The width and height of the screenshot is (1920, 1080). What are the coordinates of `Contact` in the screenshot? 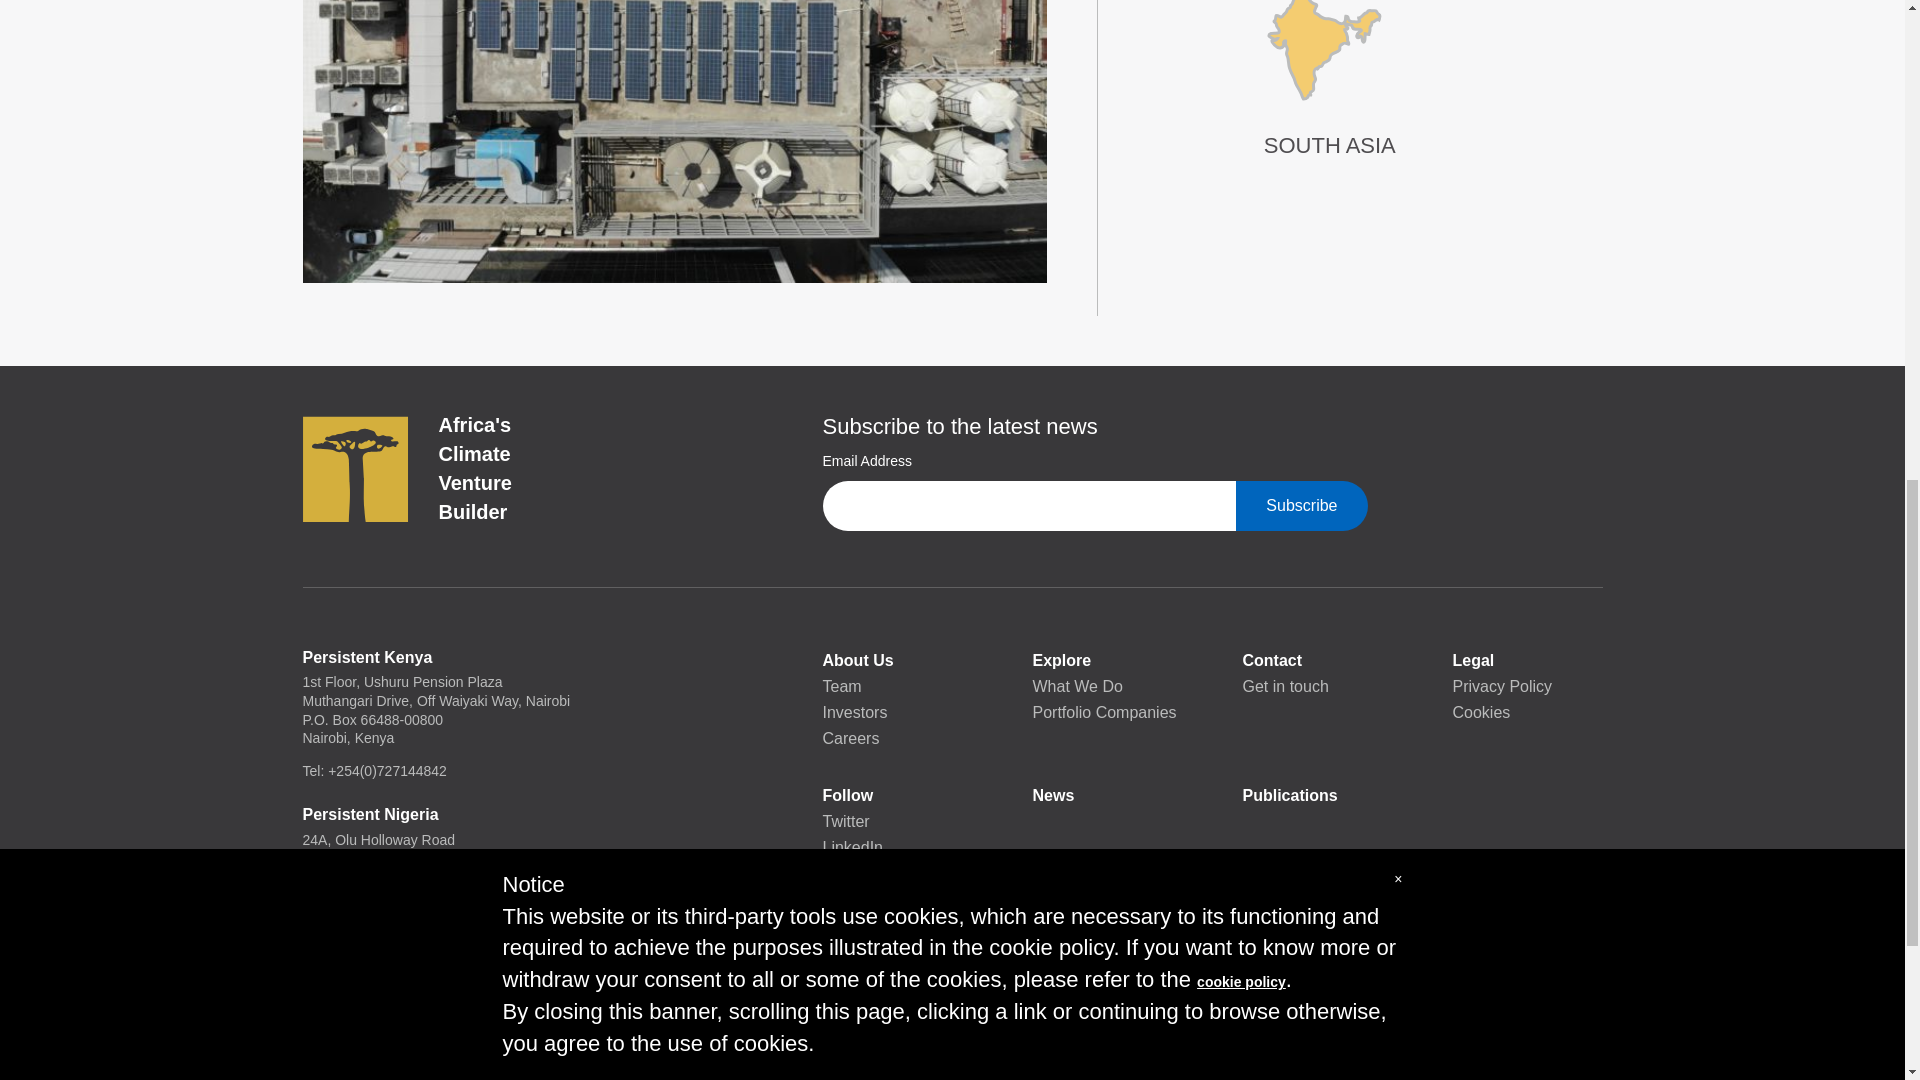 It's located at (1317, 660).